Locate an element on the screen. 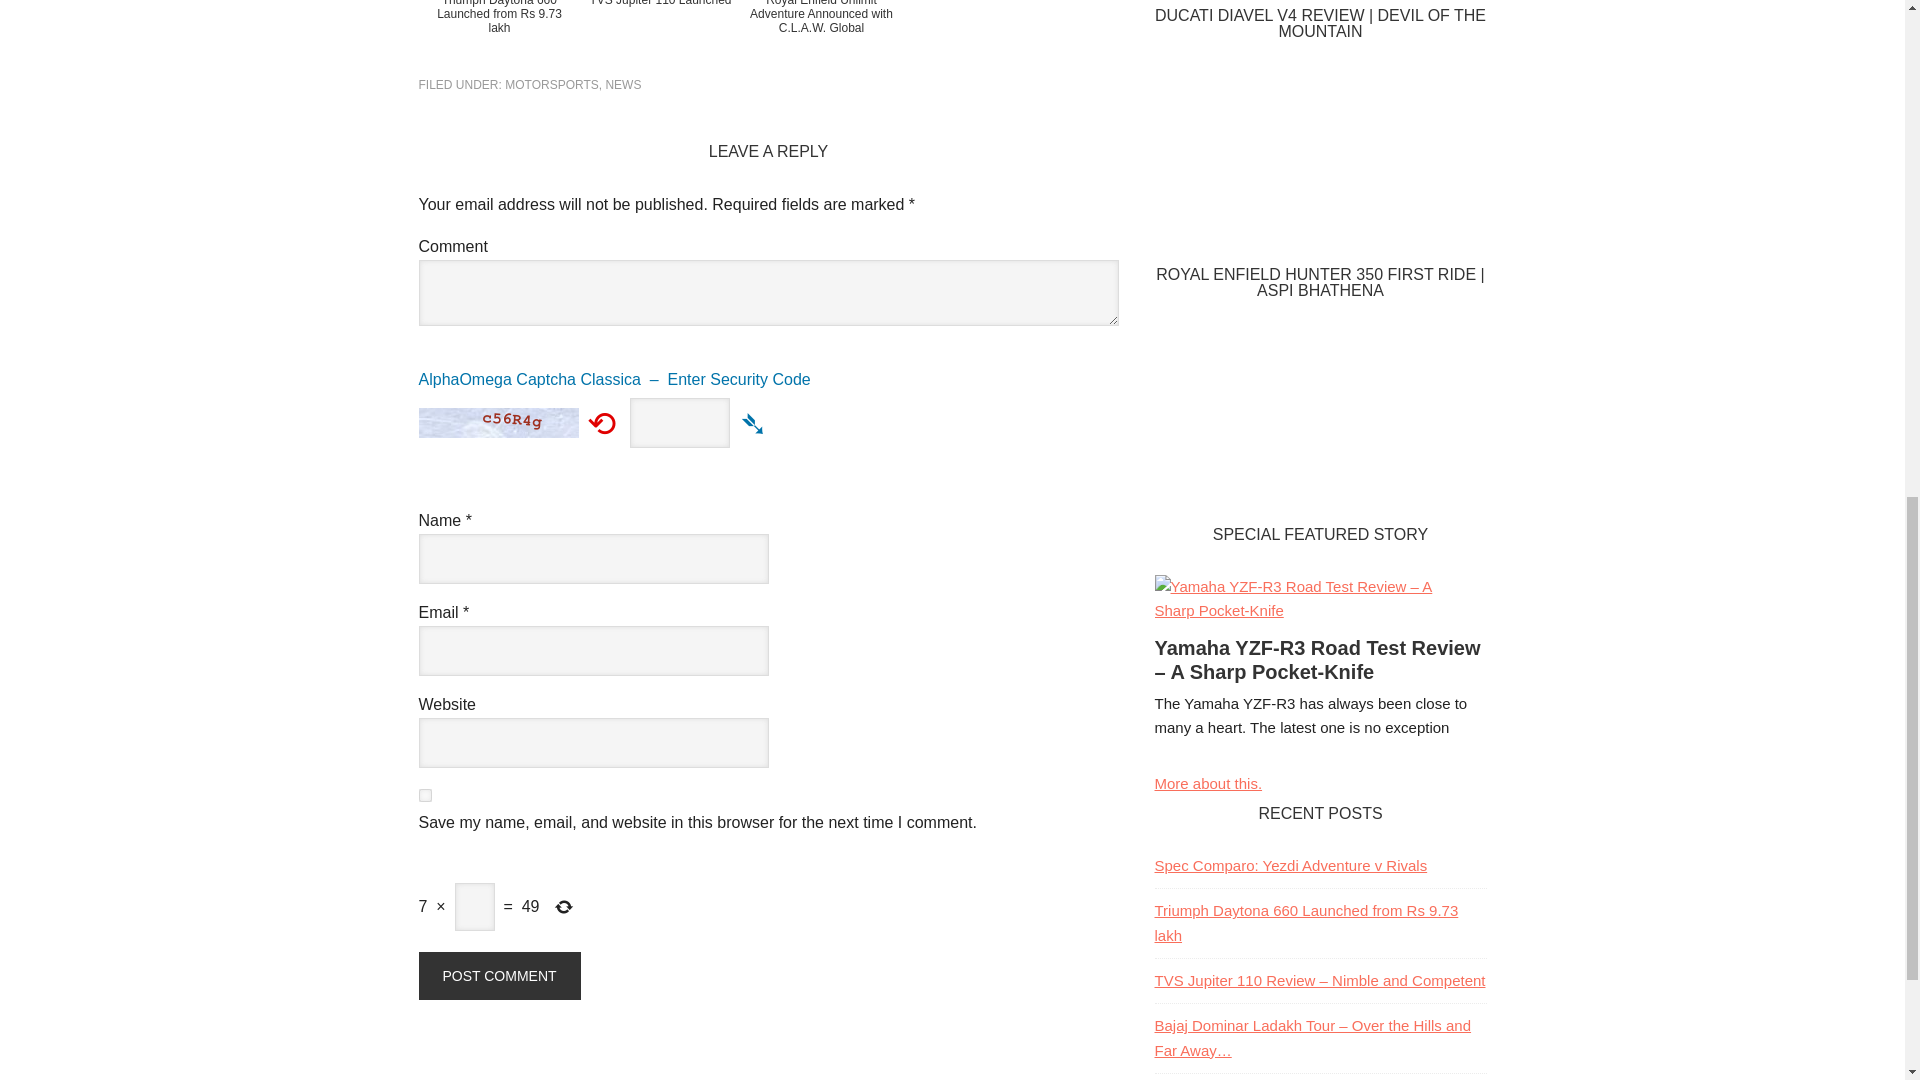  MOTORSPORTS is located at coordinates (552, 84).